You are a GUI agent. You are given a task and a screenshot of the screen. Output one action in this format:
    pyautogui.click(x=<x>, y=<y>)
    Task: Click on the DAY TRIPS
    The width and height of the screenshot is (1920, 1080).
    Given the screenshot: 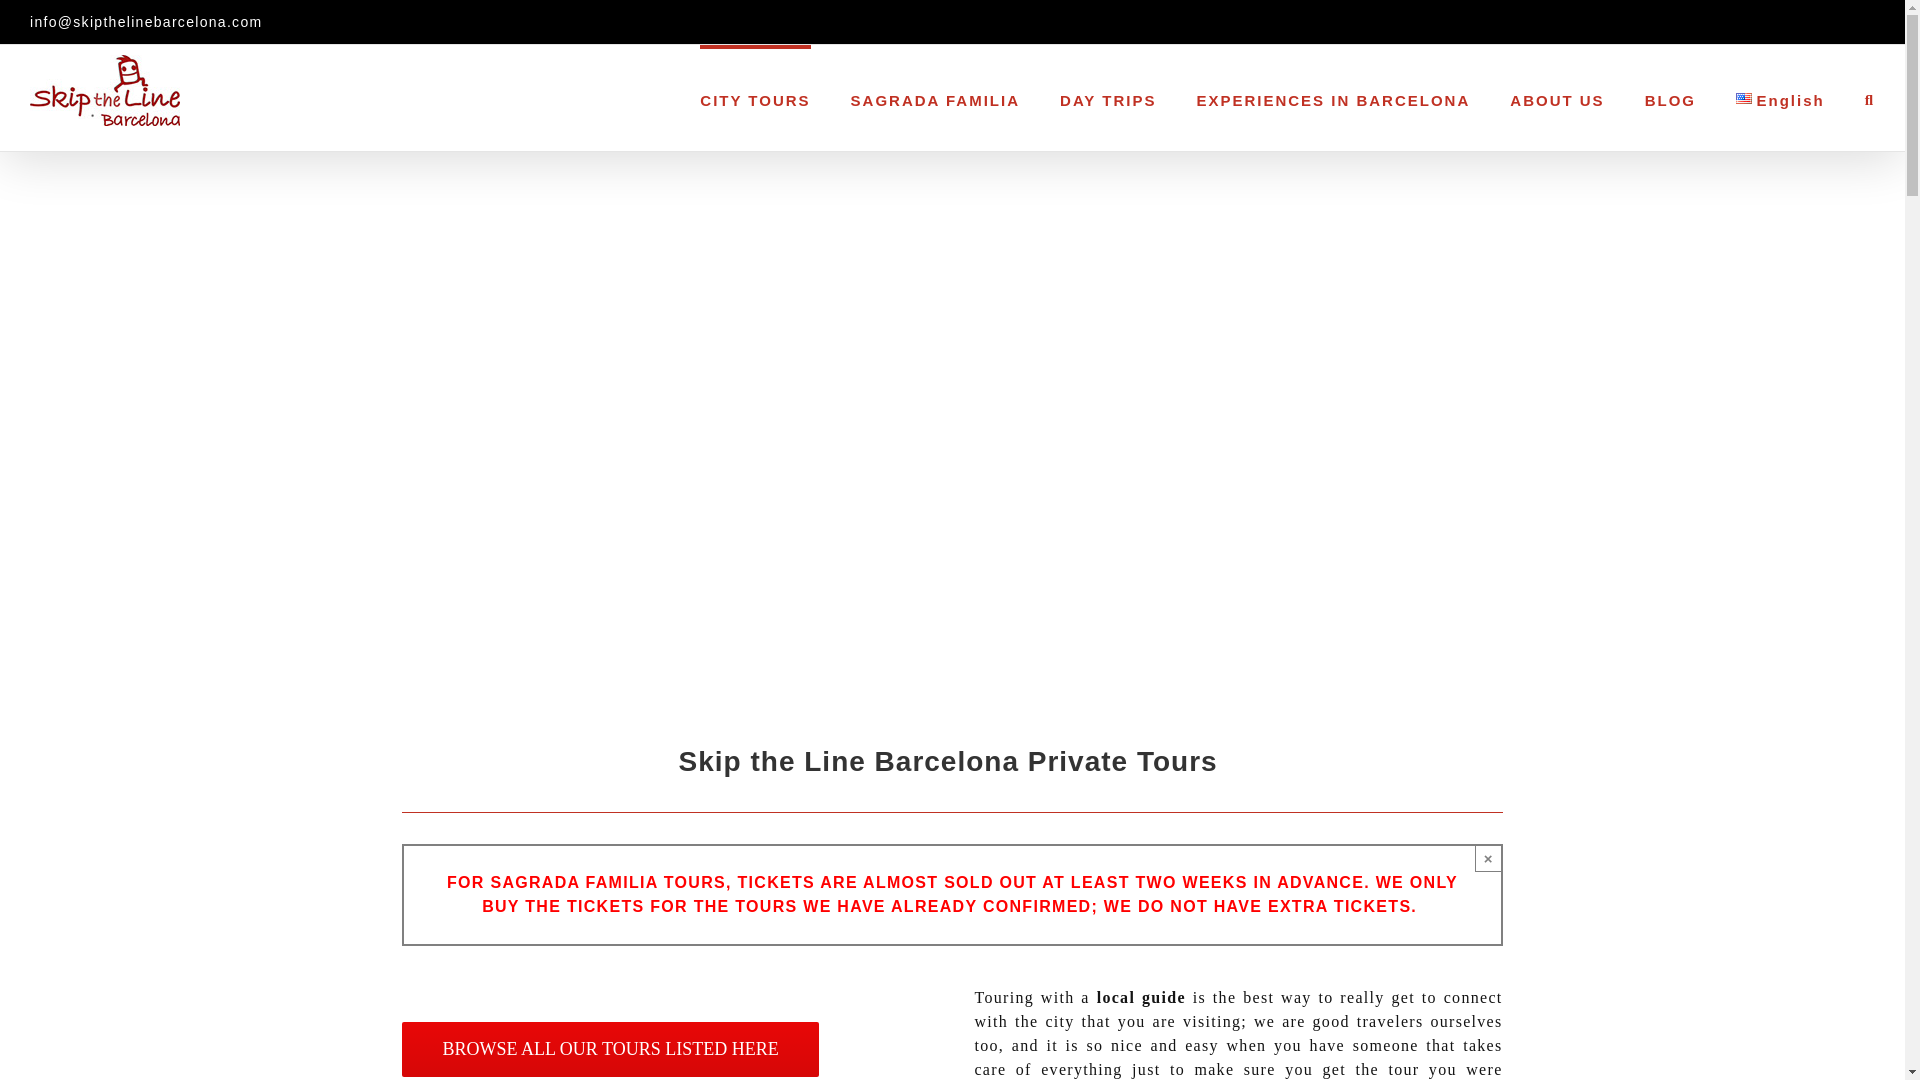 What is the action you would take?
    pyautogui.click(x=1107, y=98)
    